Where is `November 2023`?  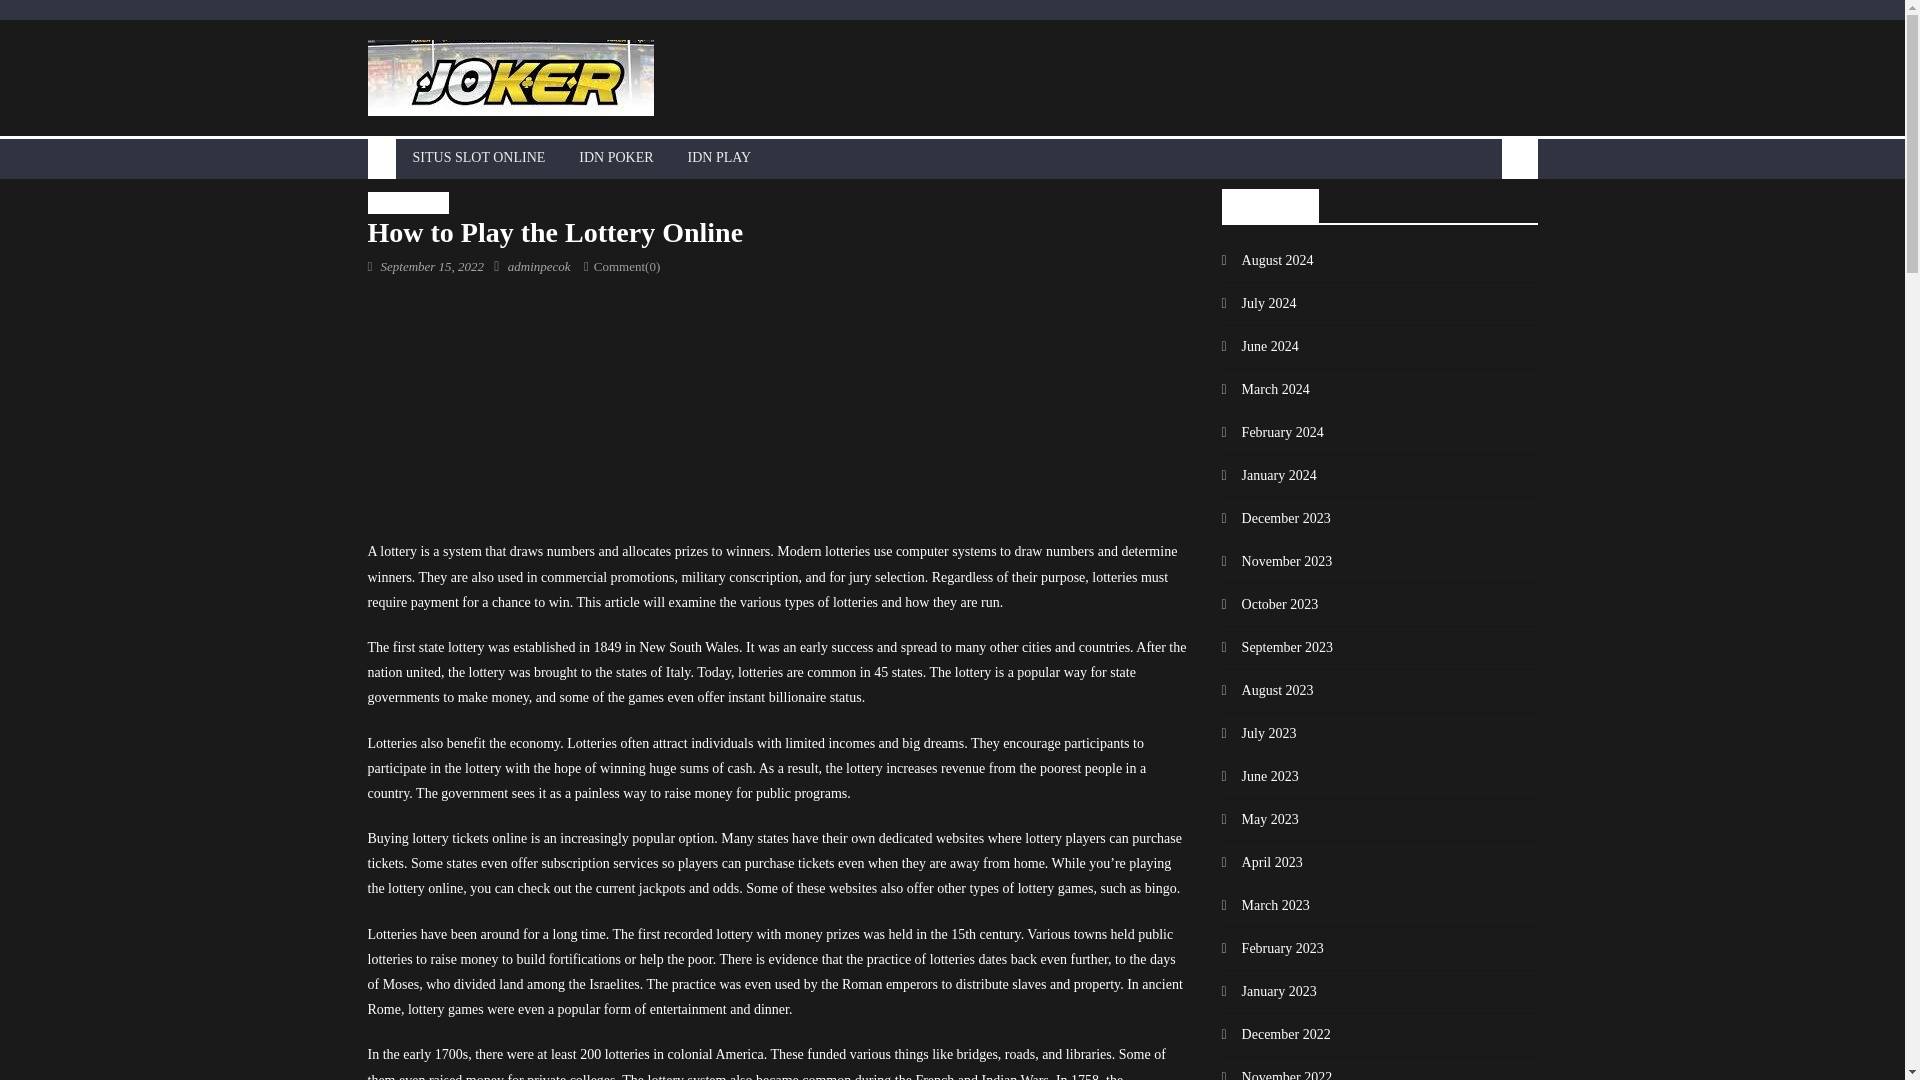
November 2023 is located at coordinates (1276, 562).